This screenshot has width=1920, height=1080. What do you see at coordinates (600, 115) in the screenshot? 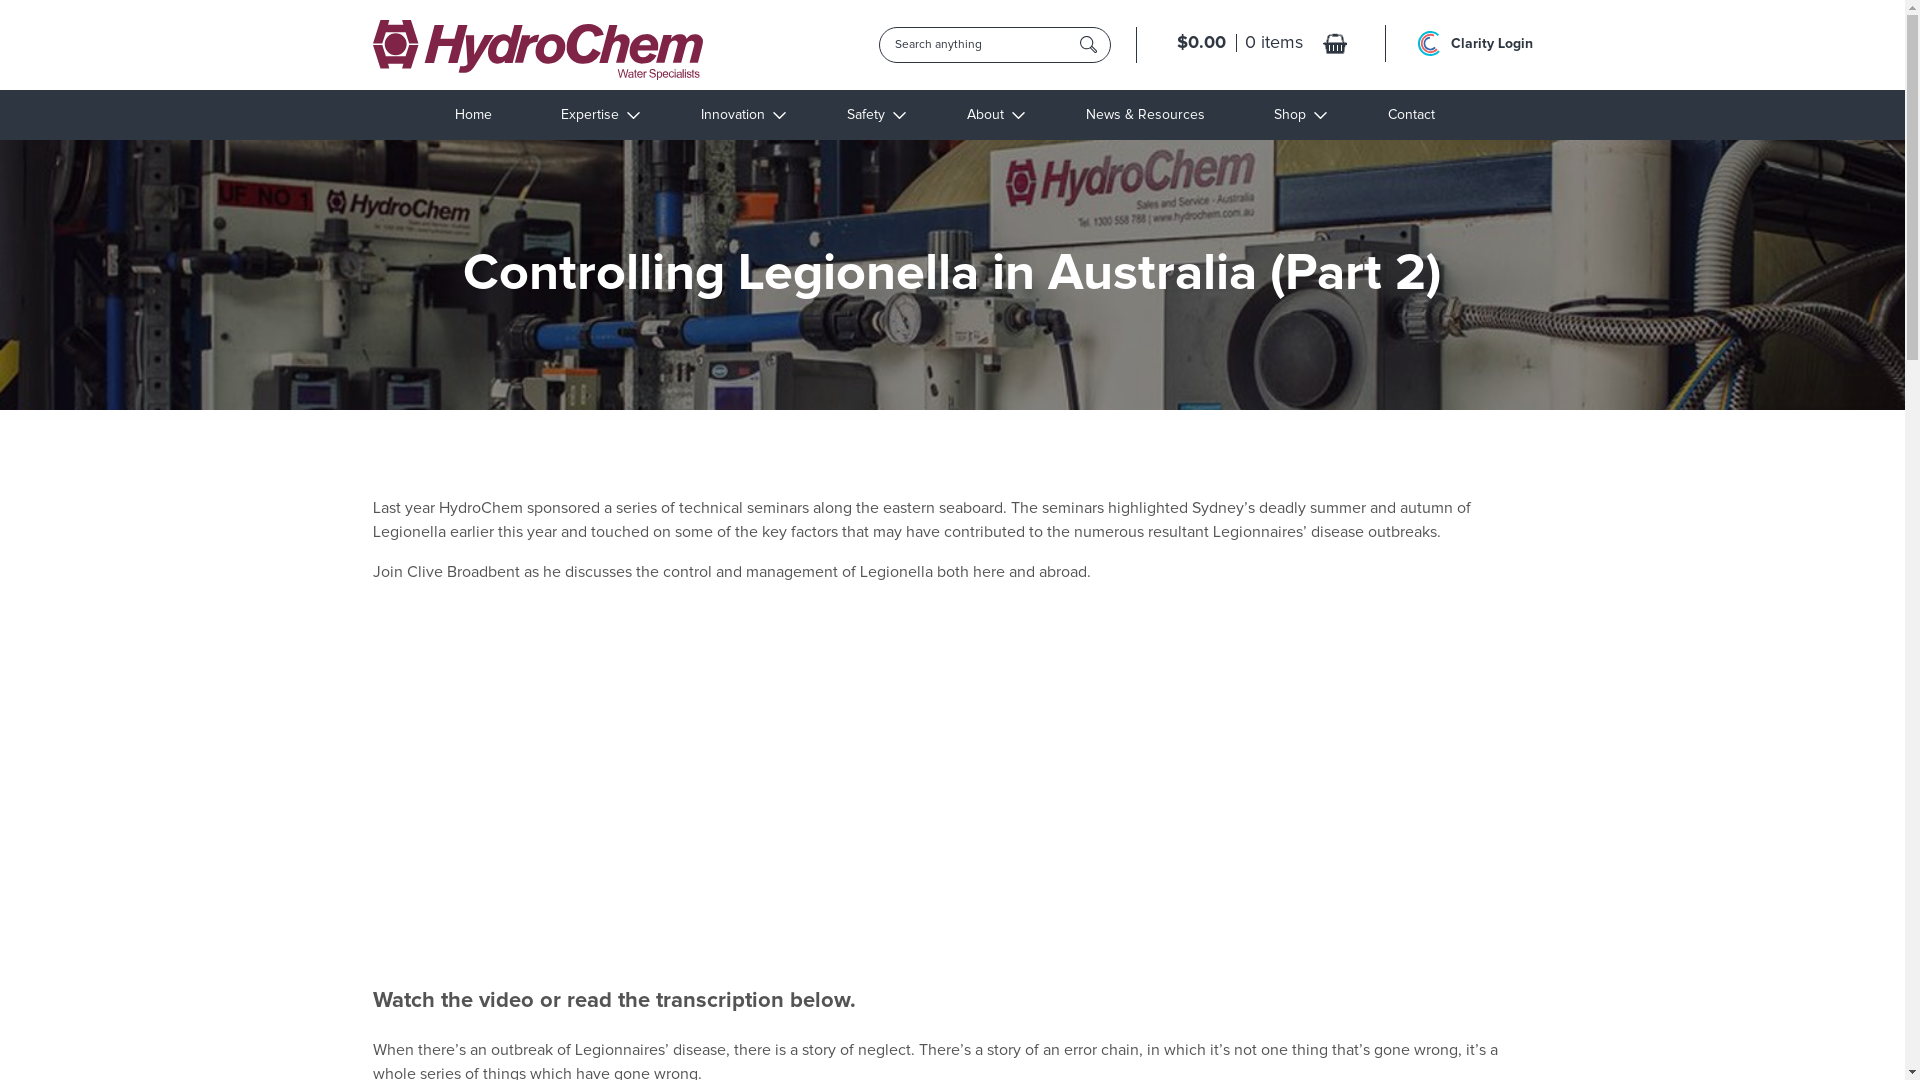
I see `Expertise` at bounding box center [600, 115].